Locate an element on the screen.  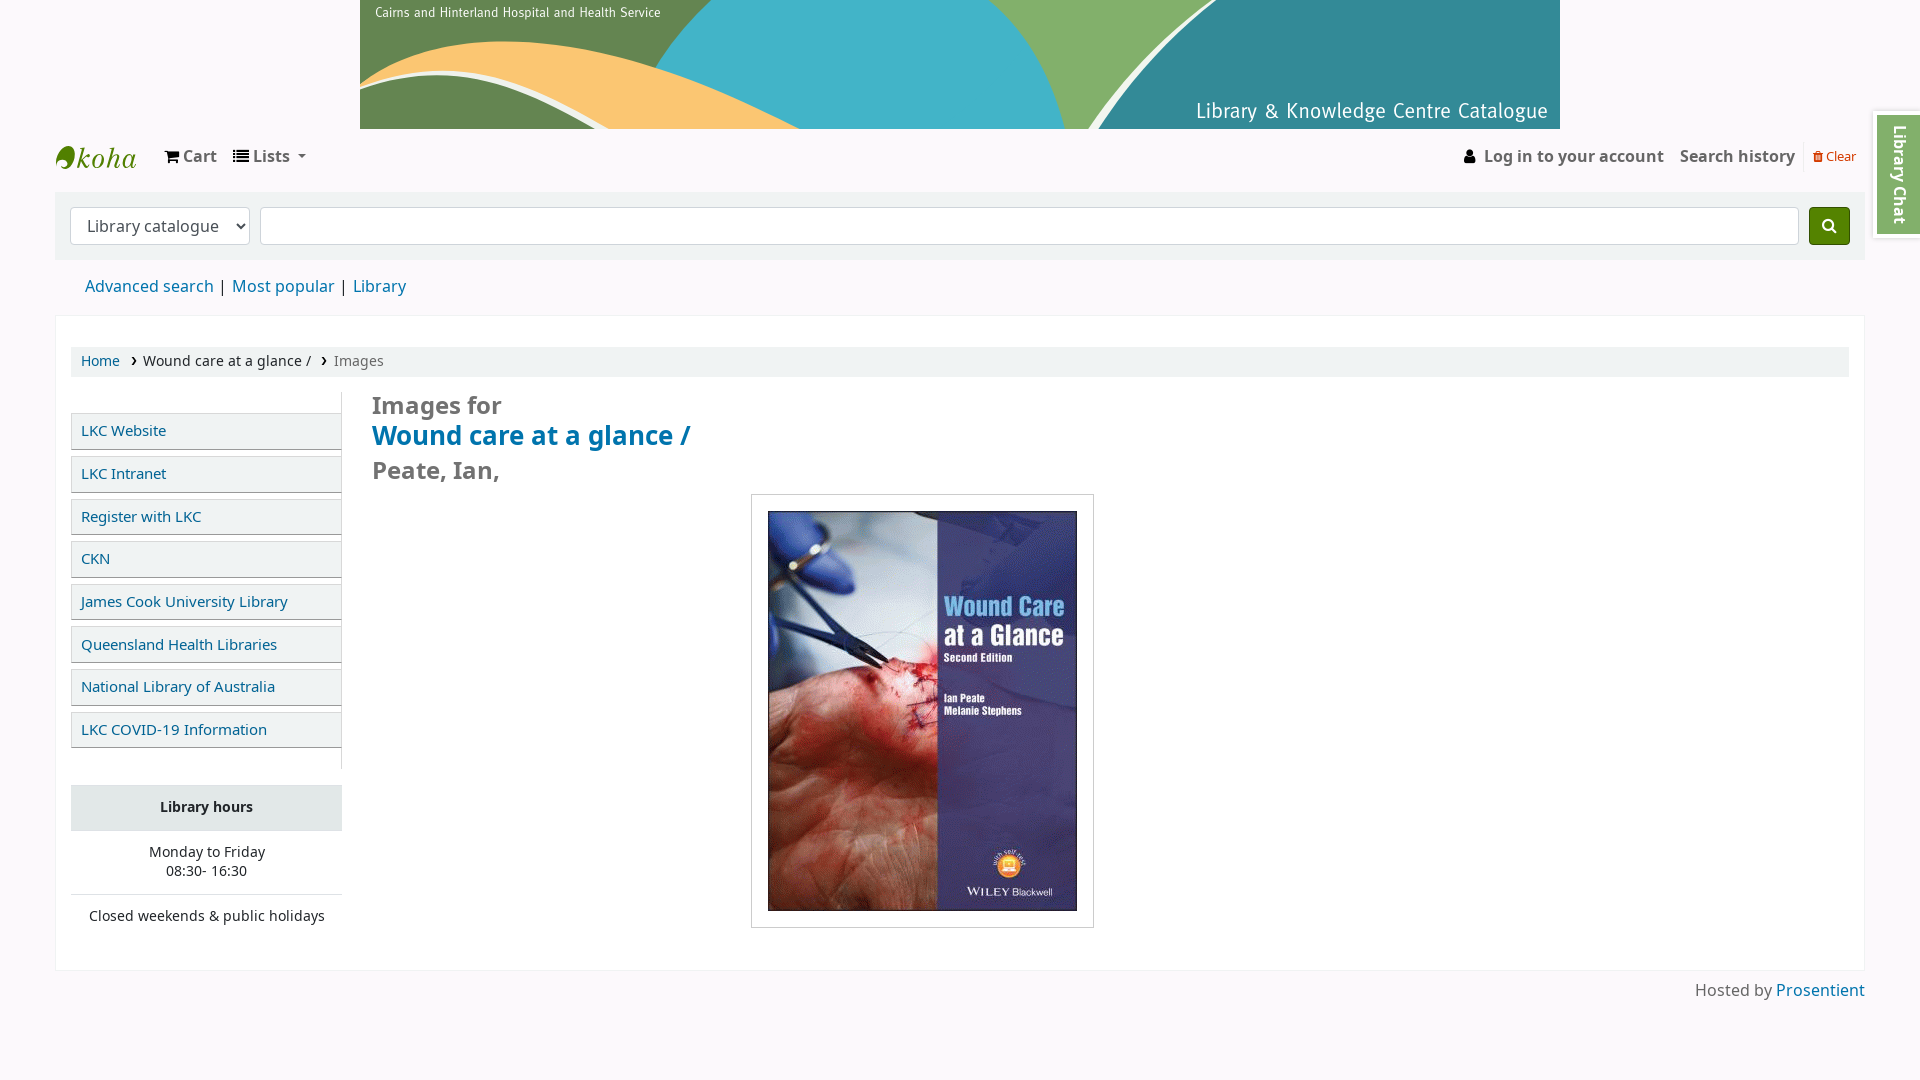
Clear is located at coordinates (1834, 156).